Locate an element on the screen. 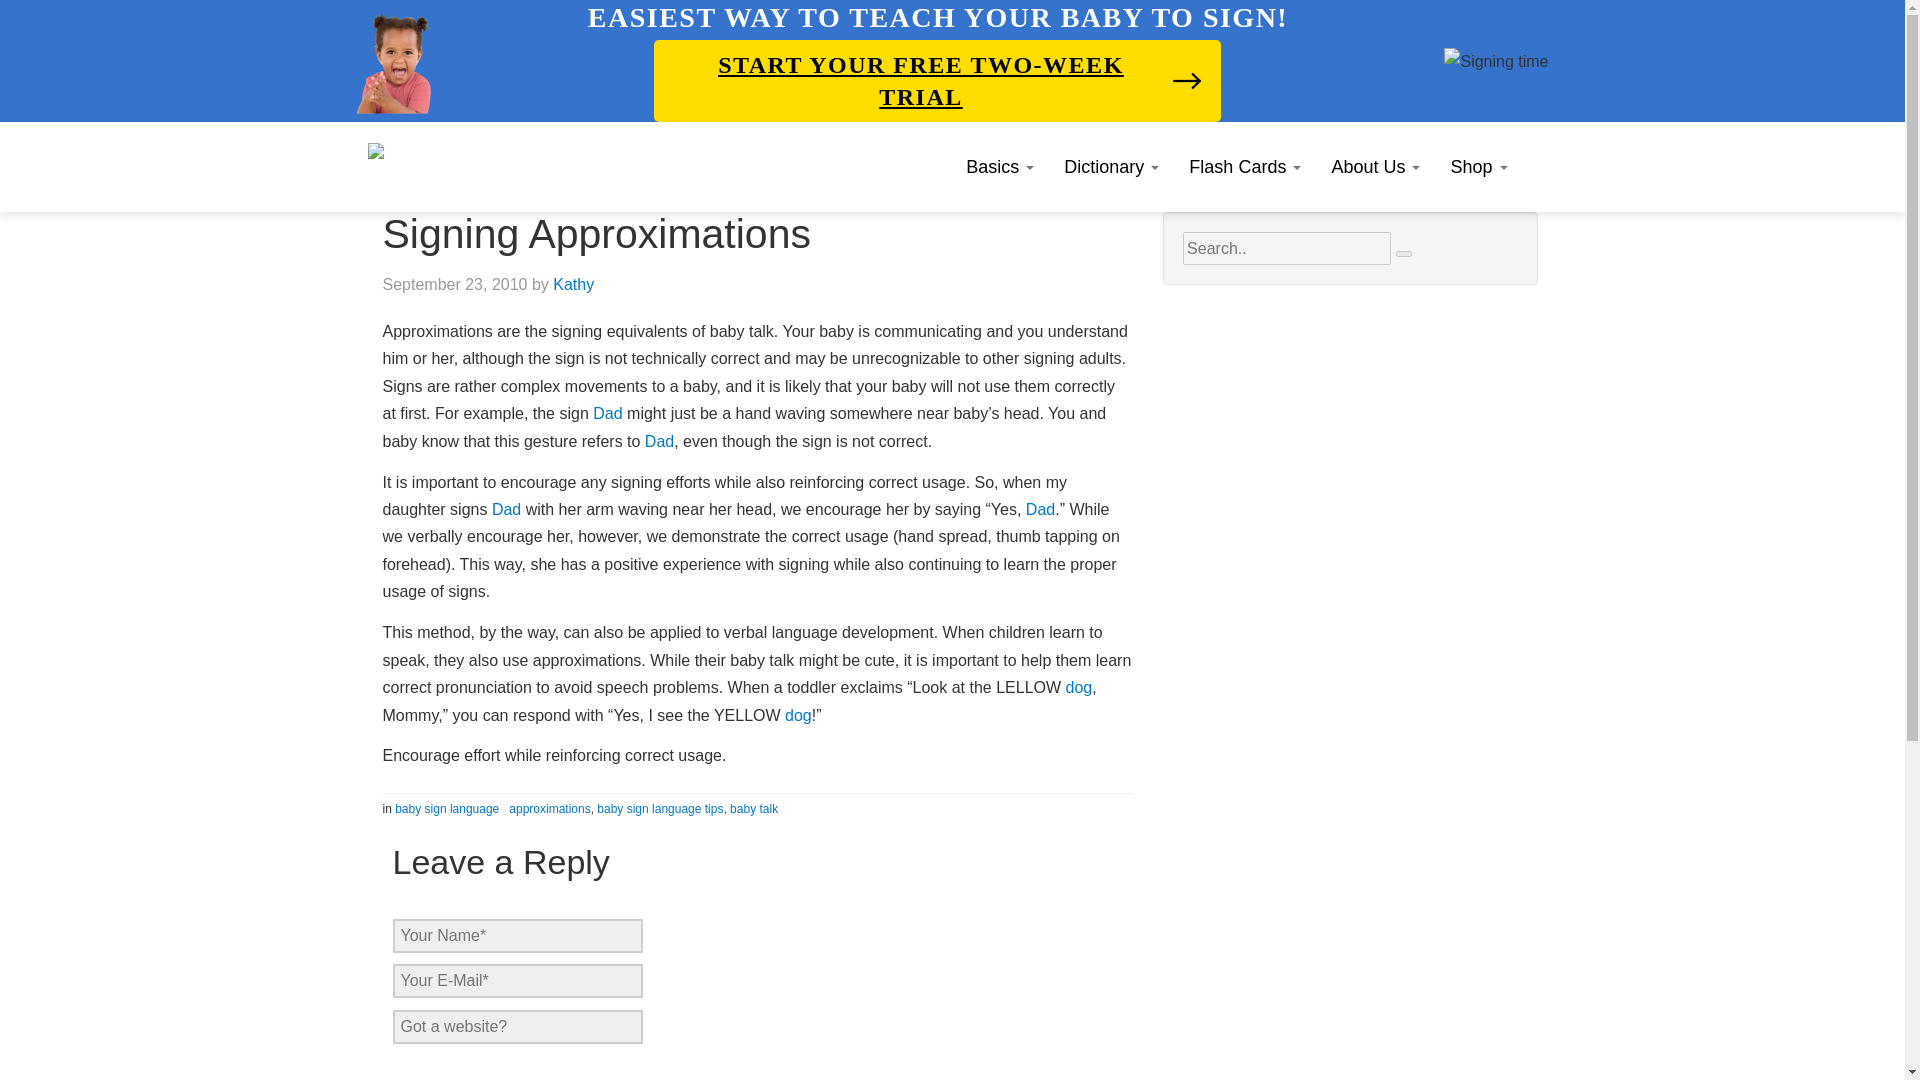  Dictionary is located at coordinates (1110, 166).